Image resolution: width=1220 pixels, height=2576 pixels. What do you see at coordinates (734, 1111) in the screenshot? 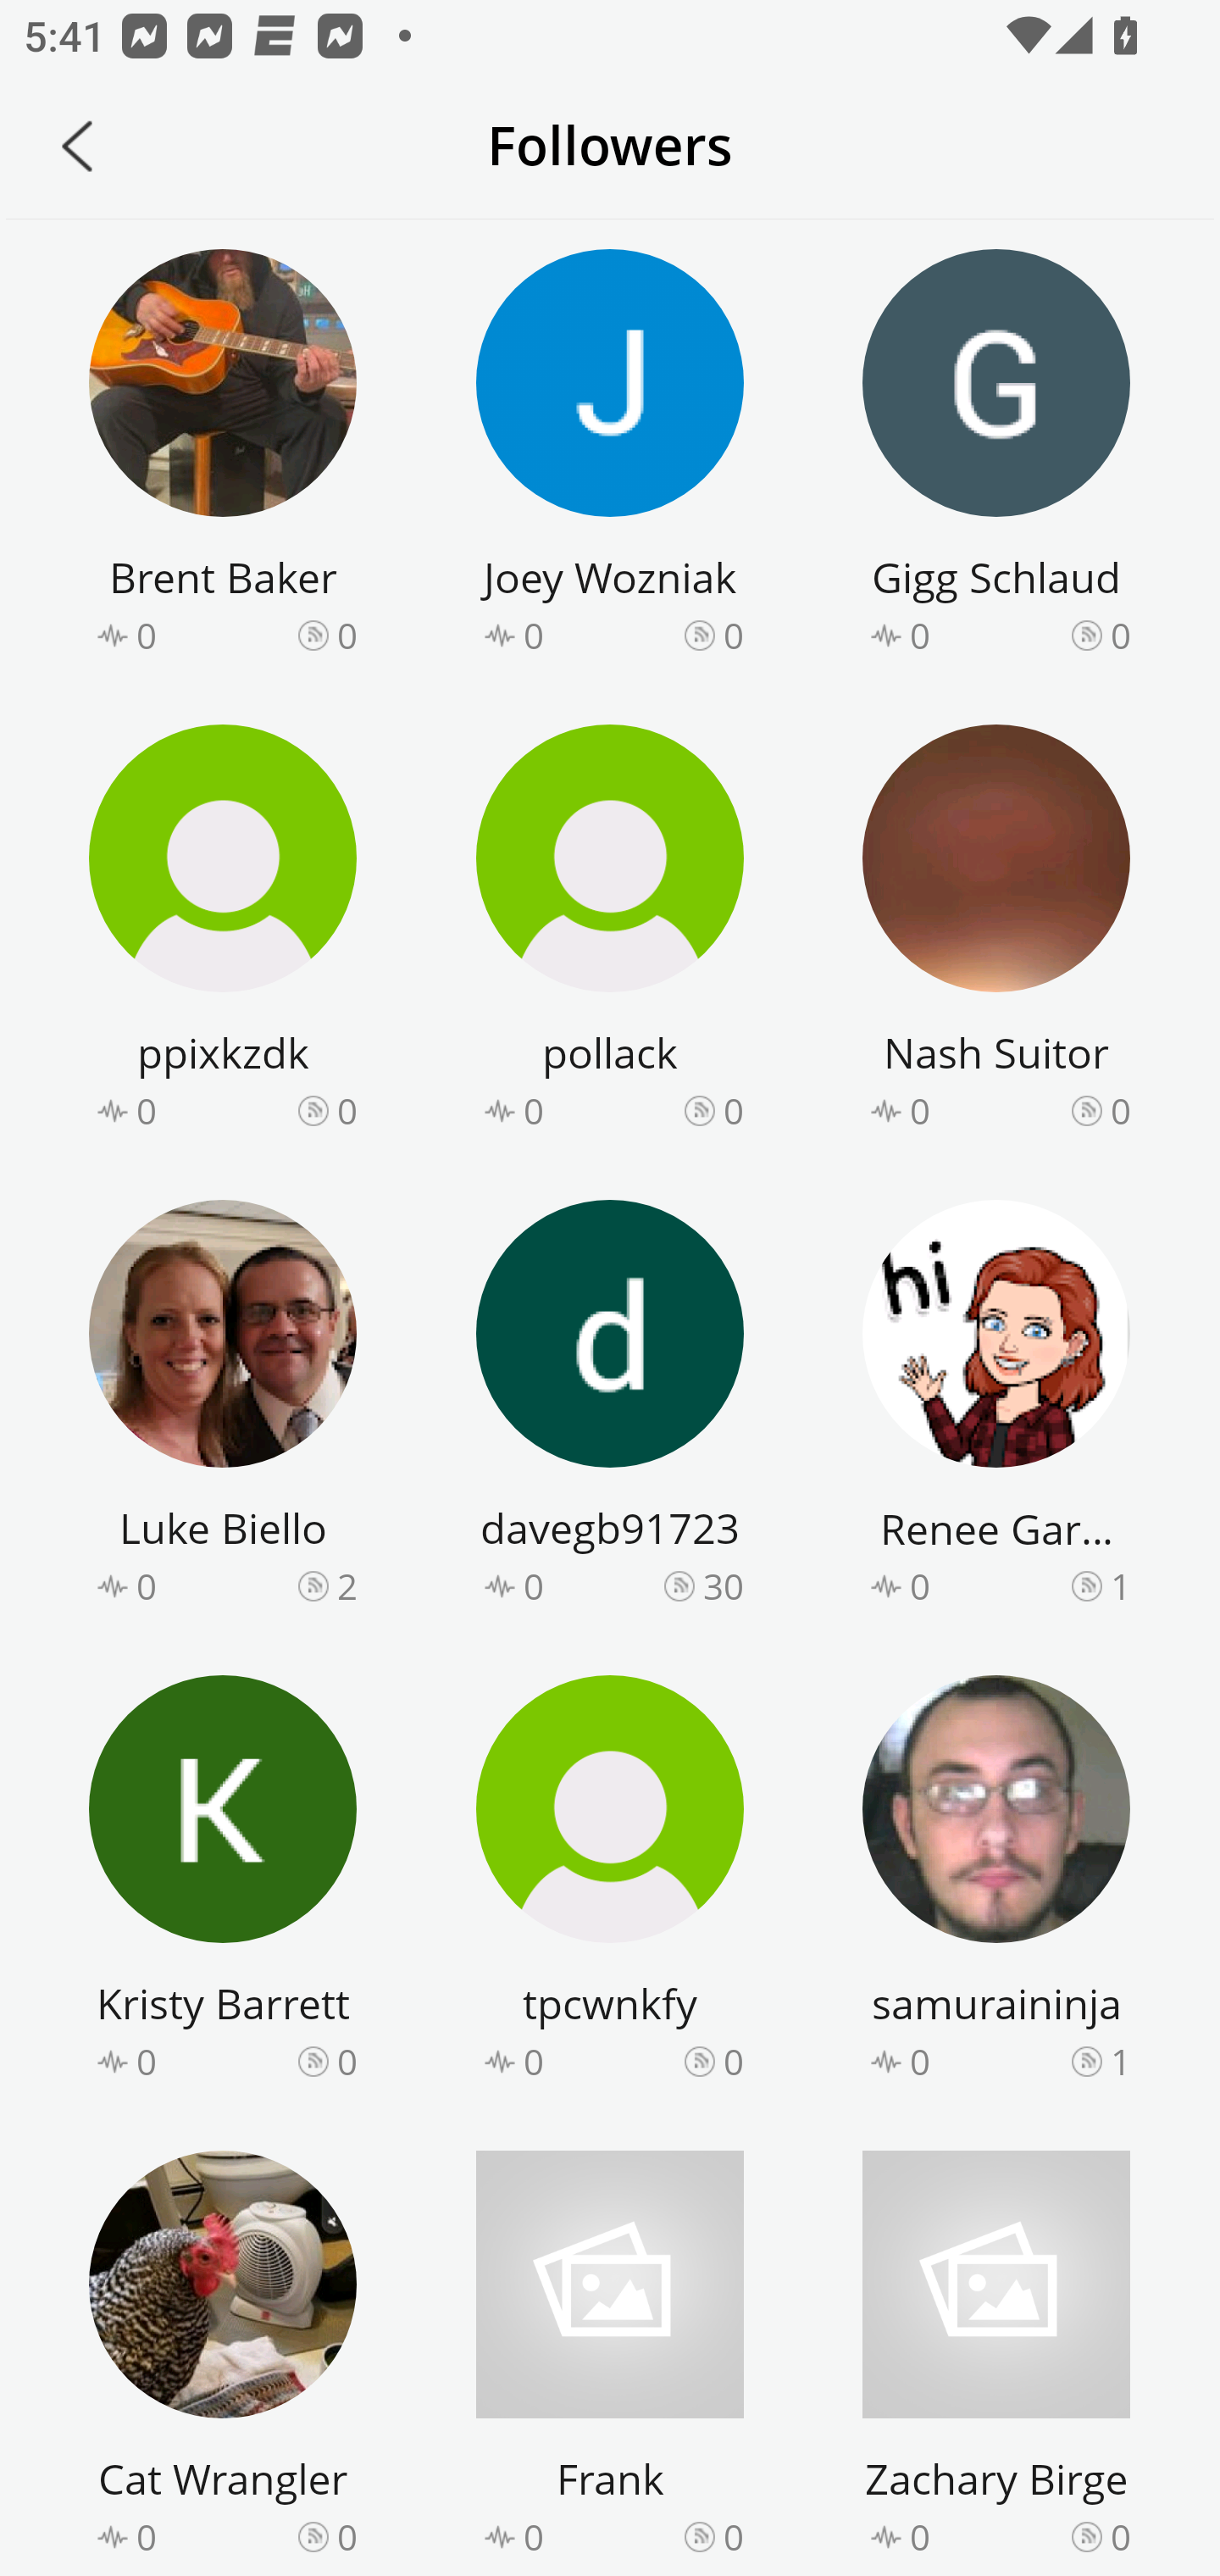
I see `0` at bounding box center [734, 1111].